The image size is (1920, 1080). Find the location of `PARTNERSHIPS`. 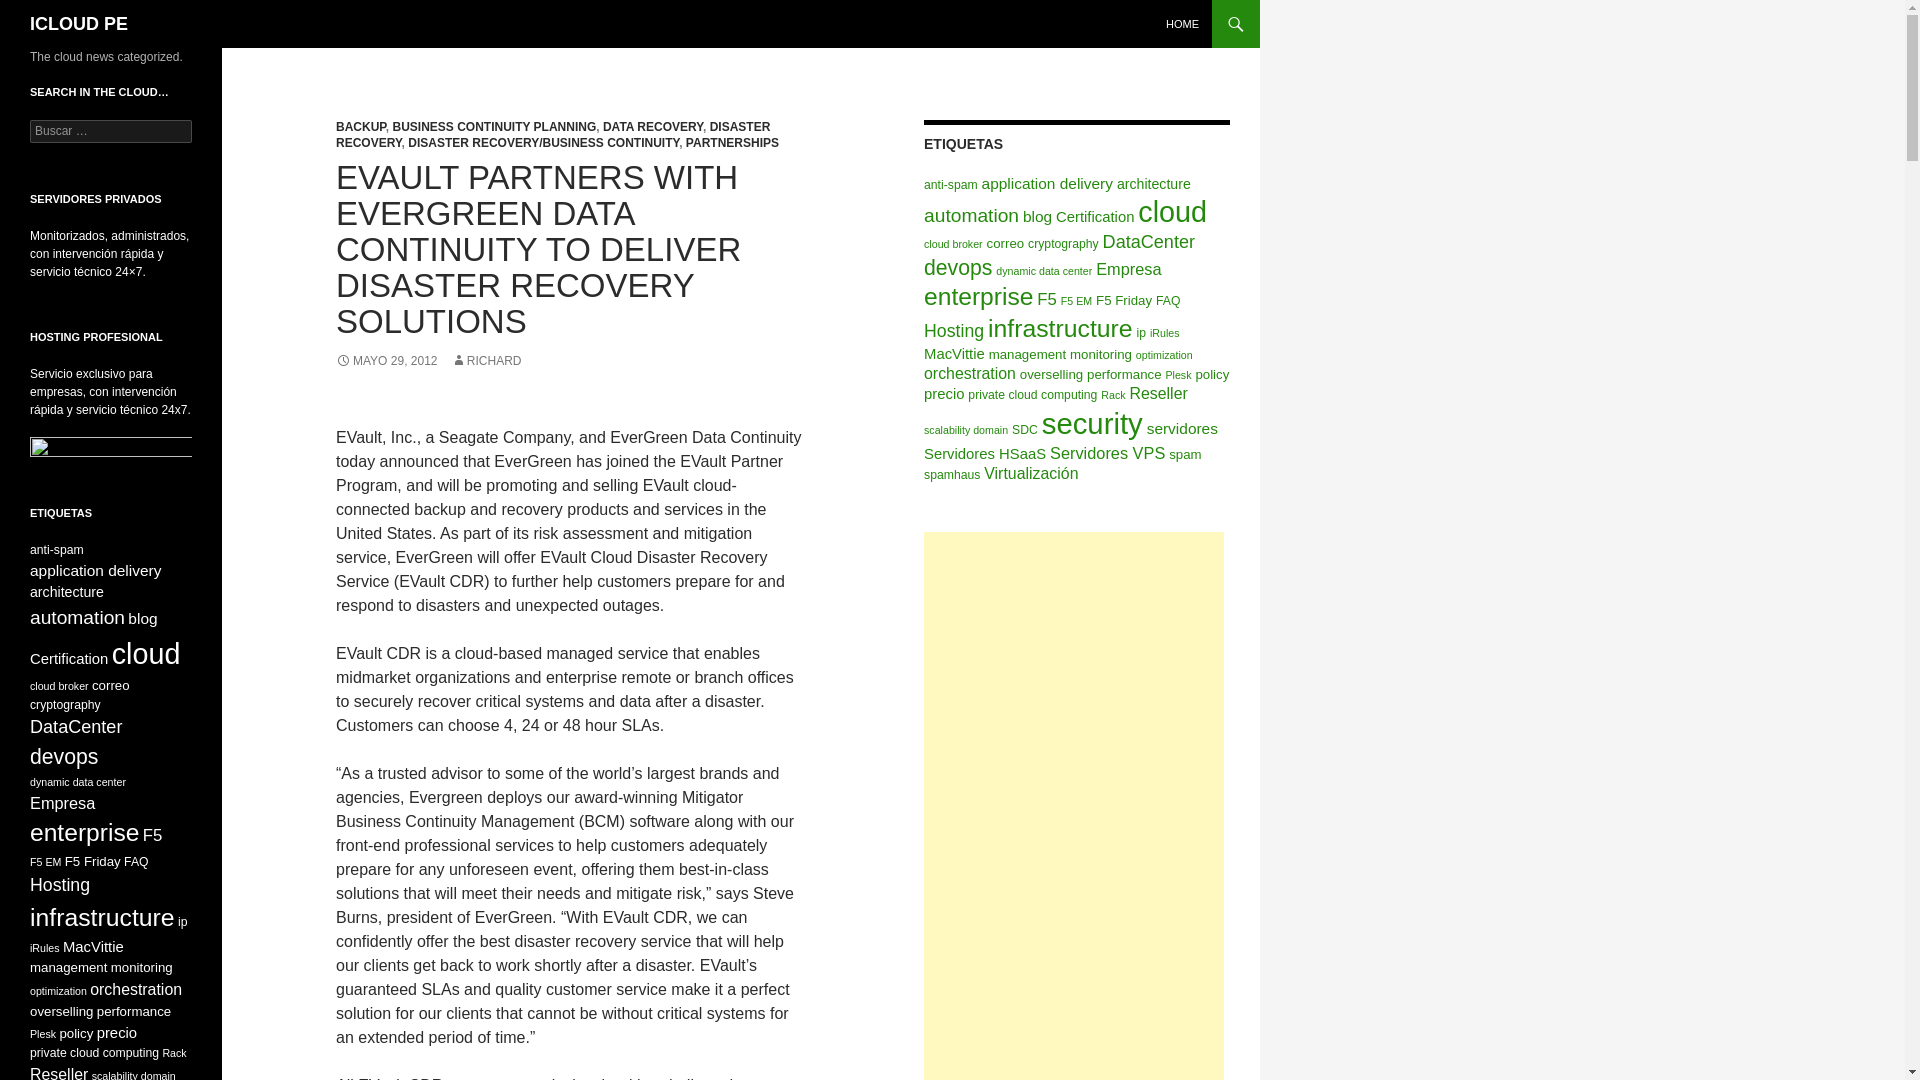

PARTNERSHIPS is located at coordinates (732, 143).